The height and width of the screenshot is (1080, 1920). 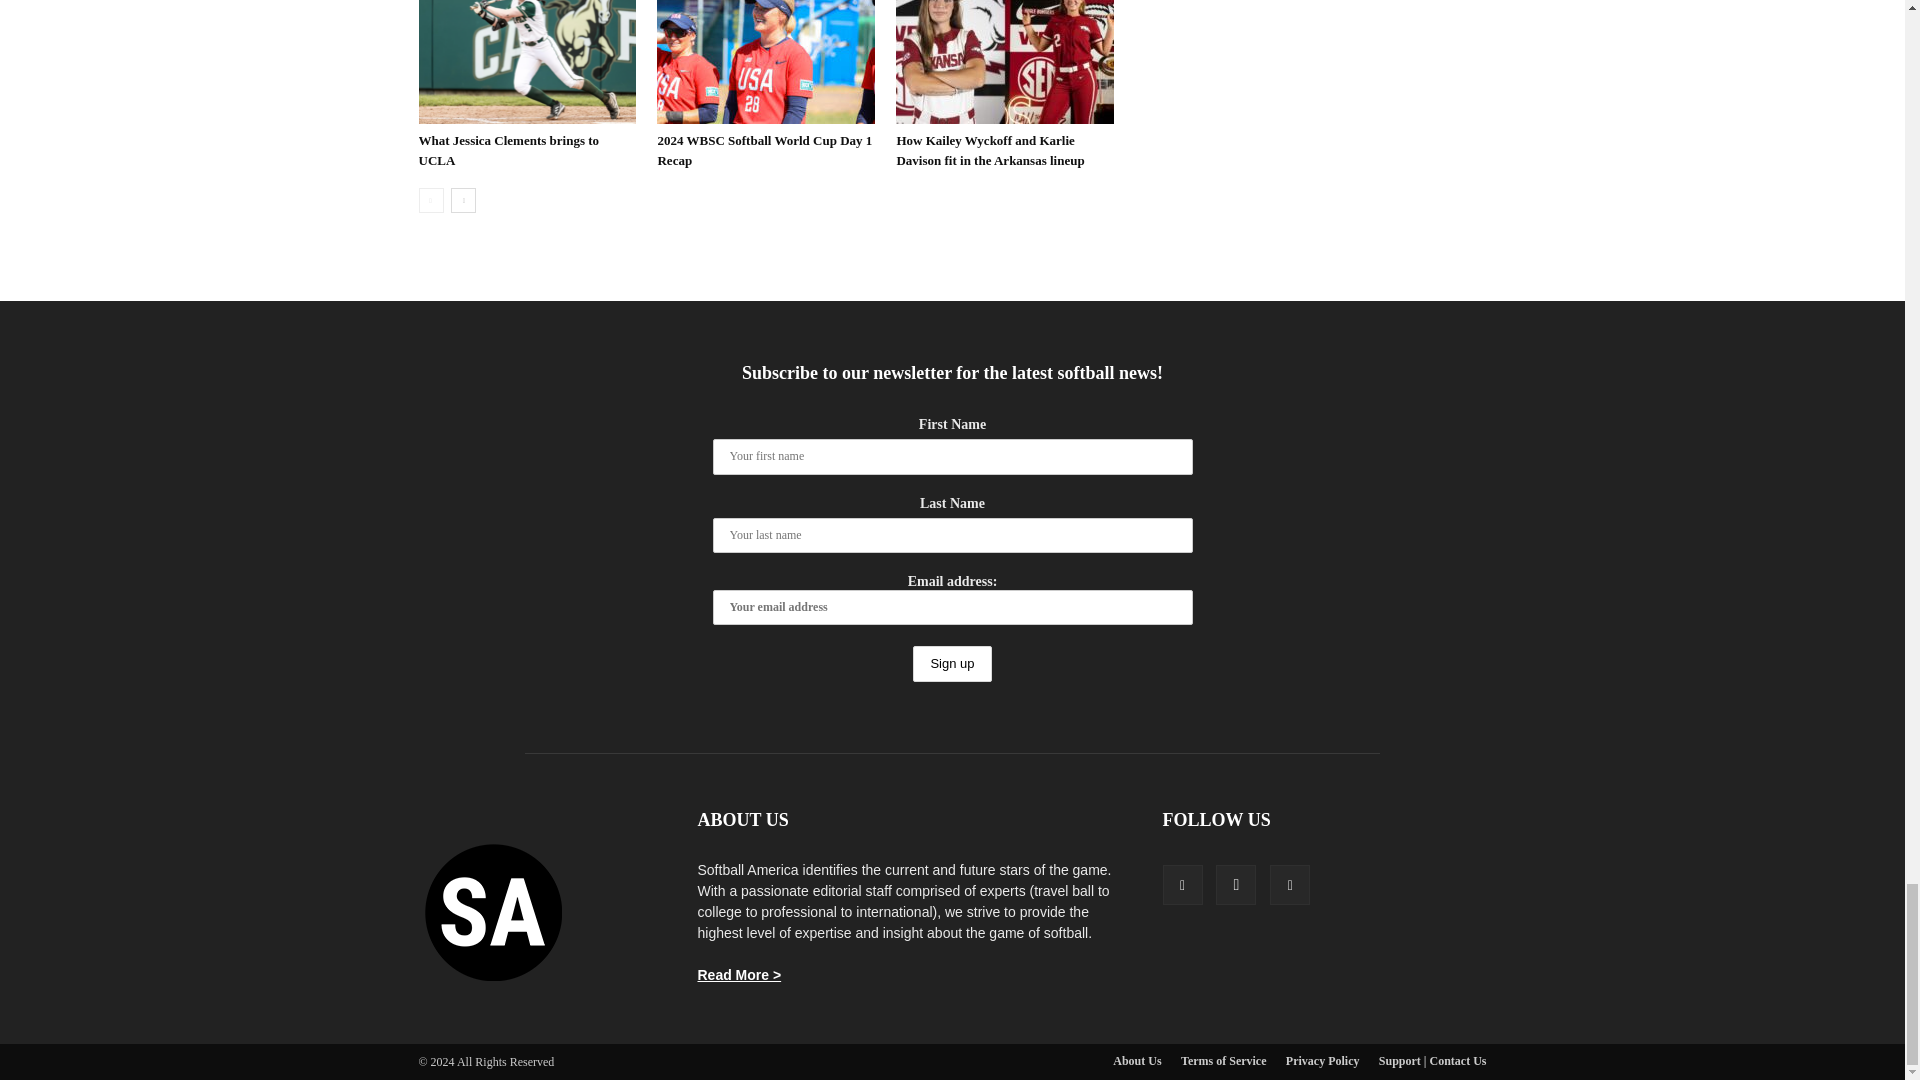 I want to click on Sign up, so click(x=952, y=664).